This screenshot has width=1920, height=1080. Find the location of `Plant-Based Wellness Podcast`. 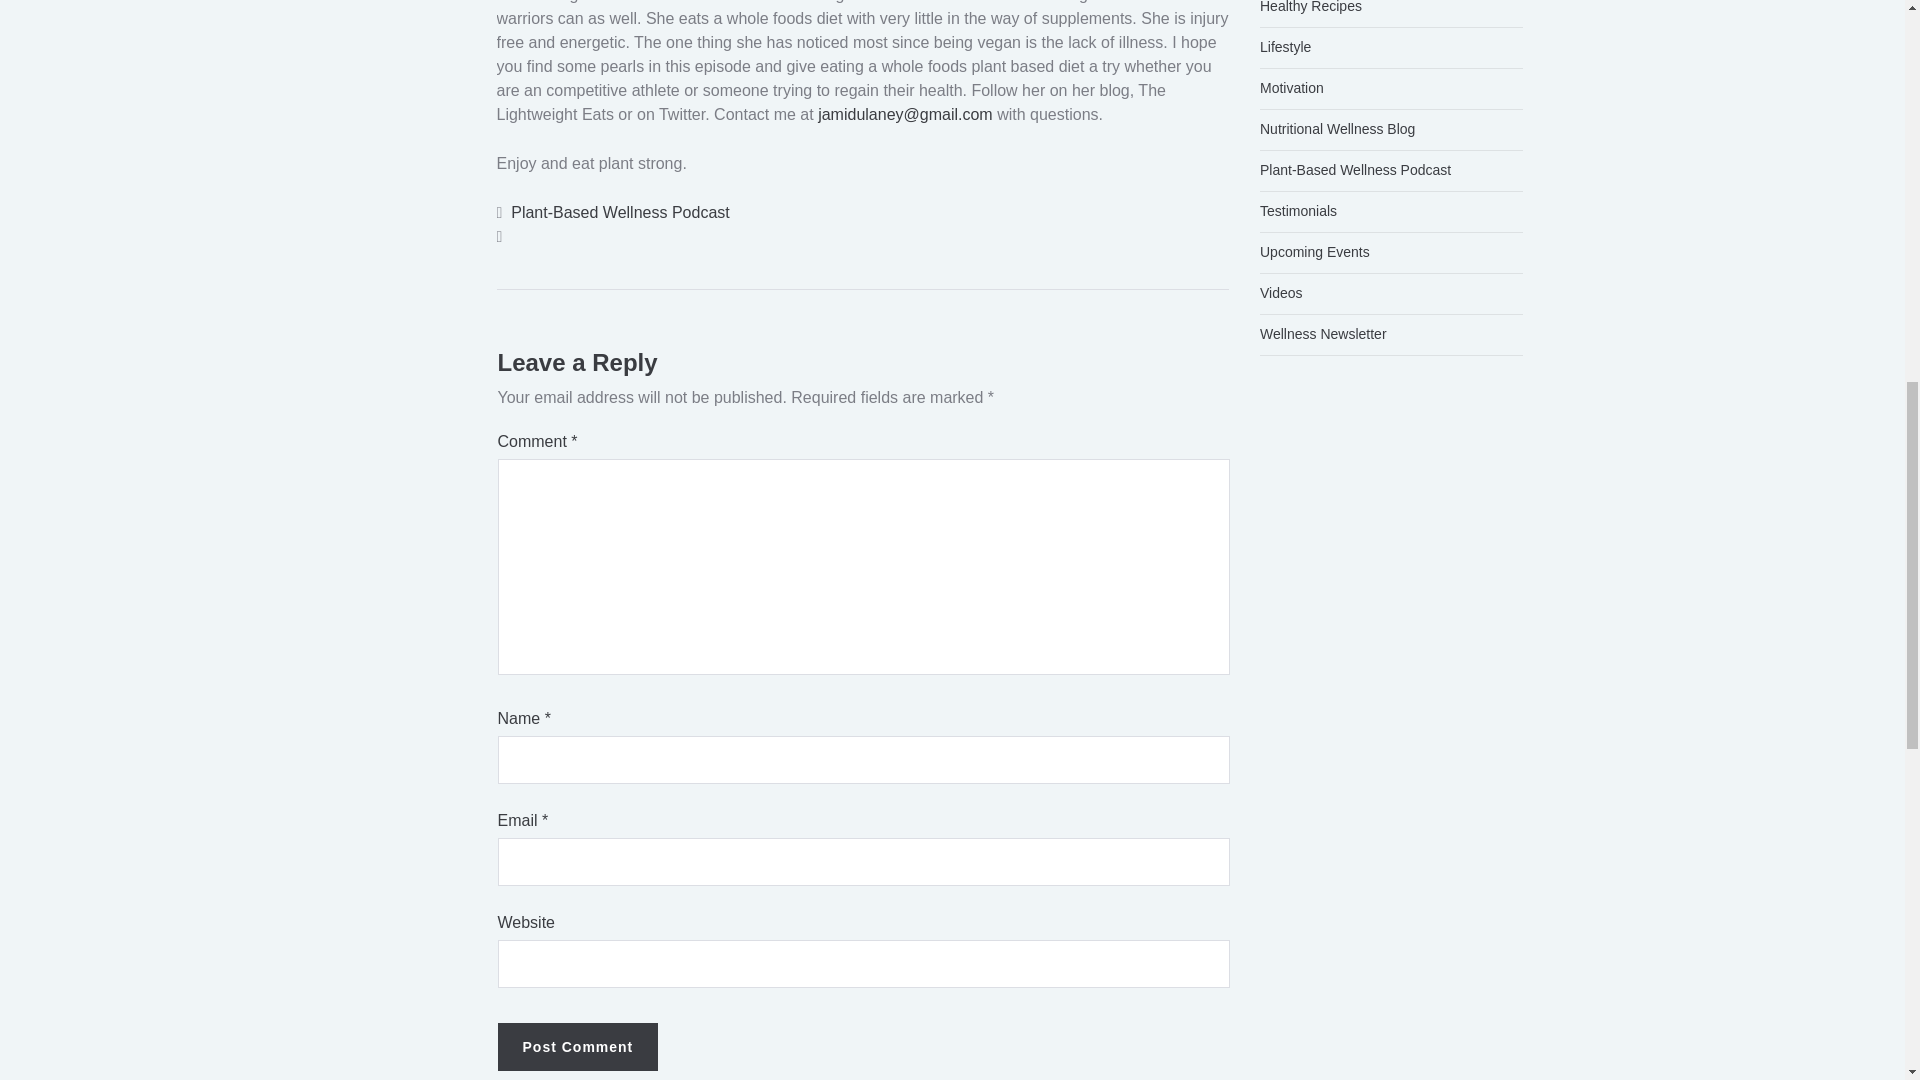

Plant-Based Wellness Podcast is located at coordinates (620, 212).